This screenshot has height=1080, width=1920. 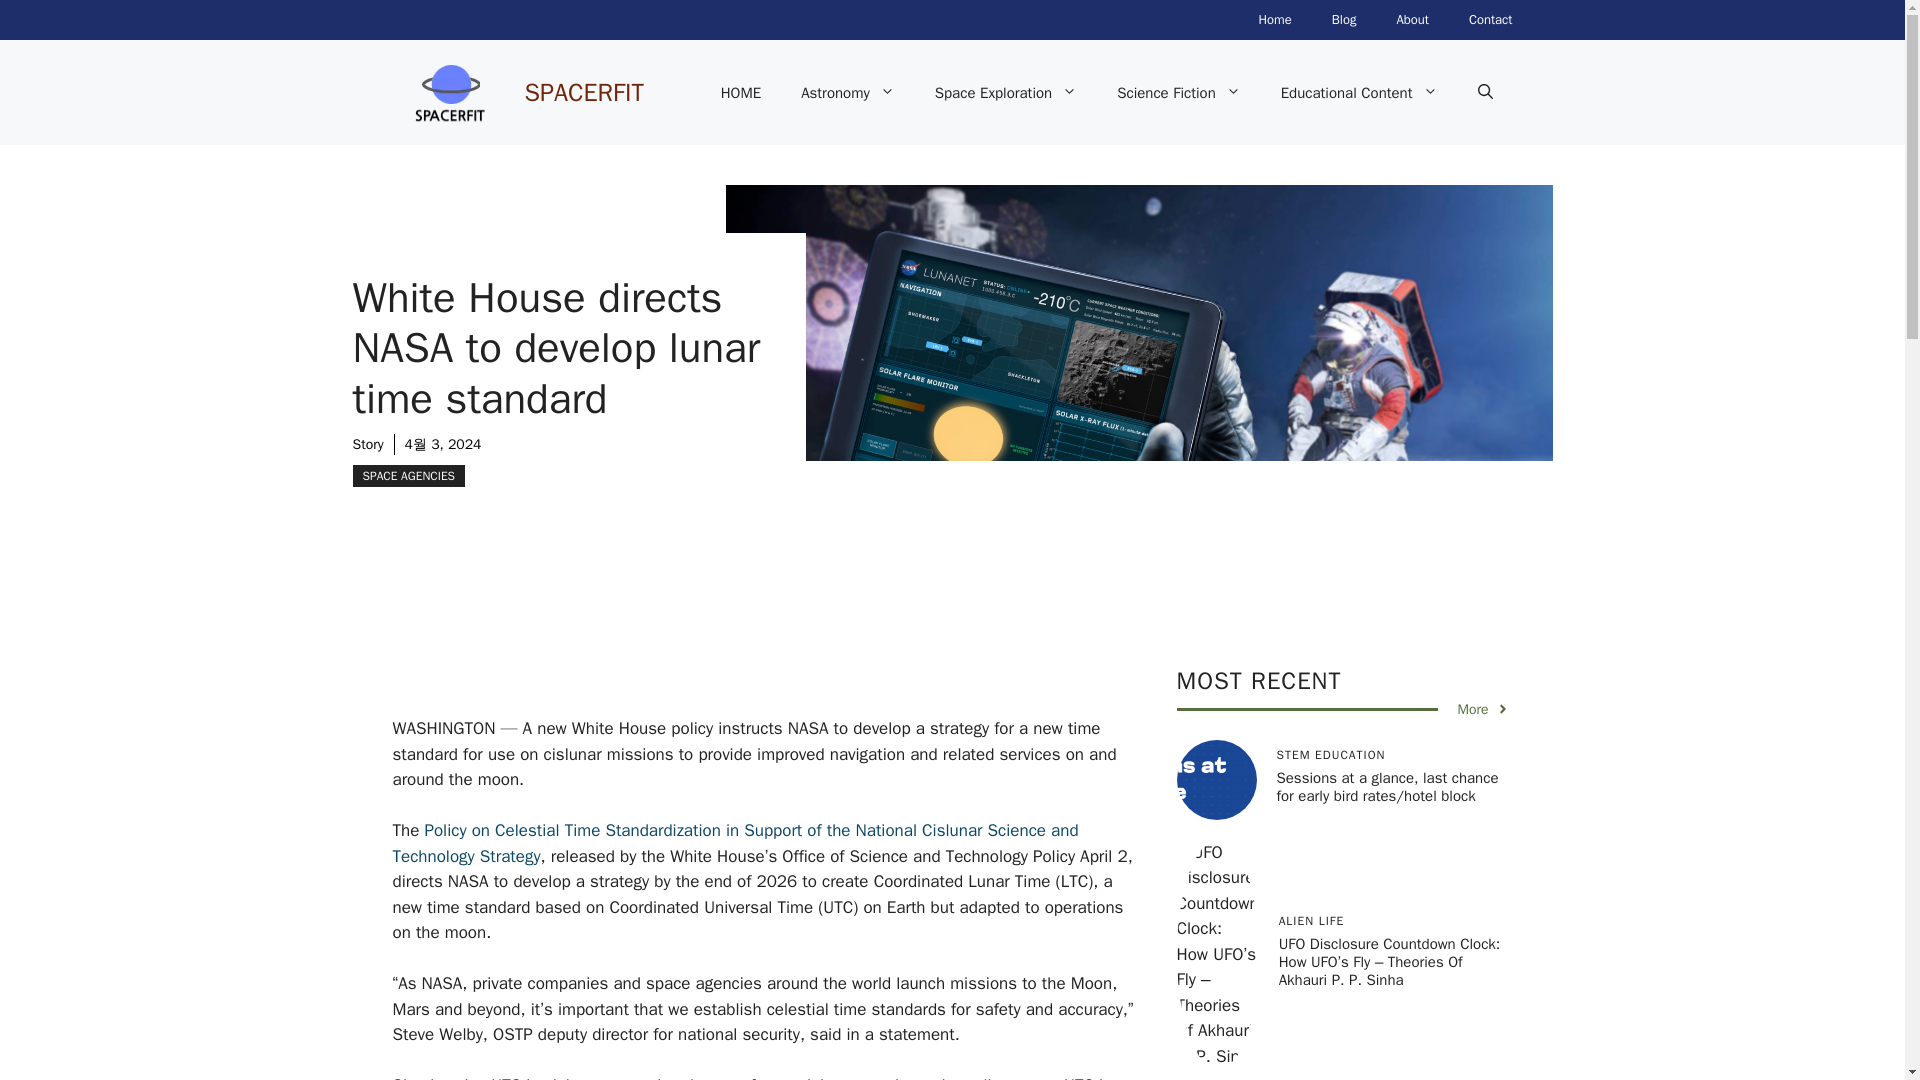 I want to click on SPACERFIT, so click(x=584, y=90).